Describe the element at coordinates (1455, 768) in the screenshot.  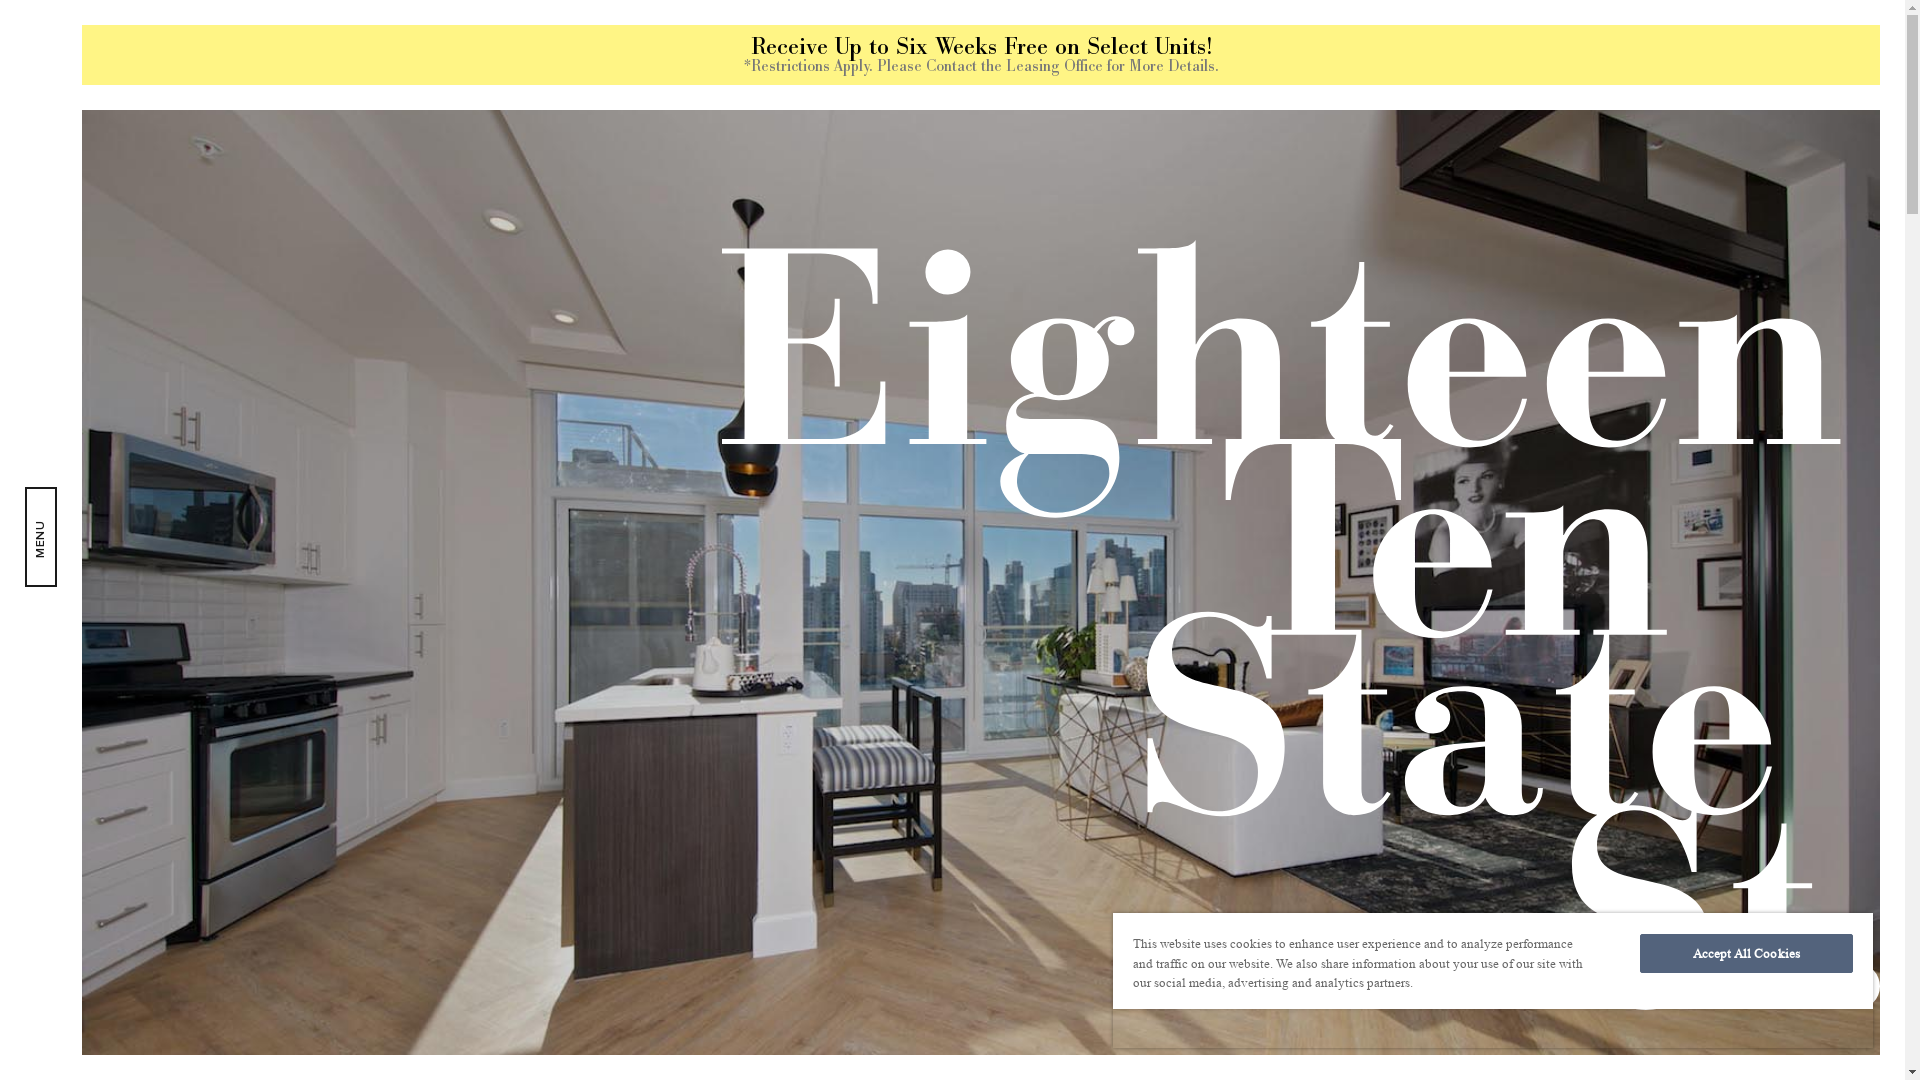
I see `1810 STATE ST.
SAN DIEGO, CA 92101` at that location.